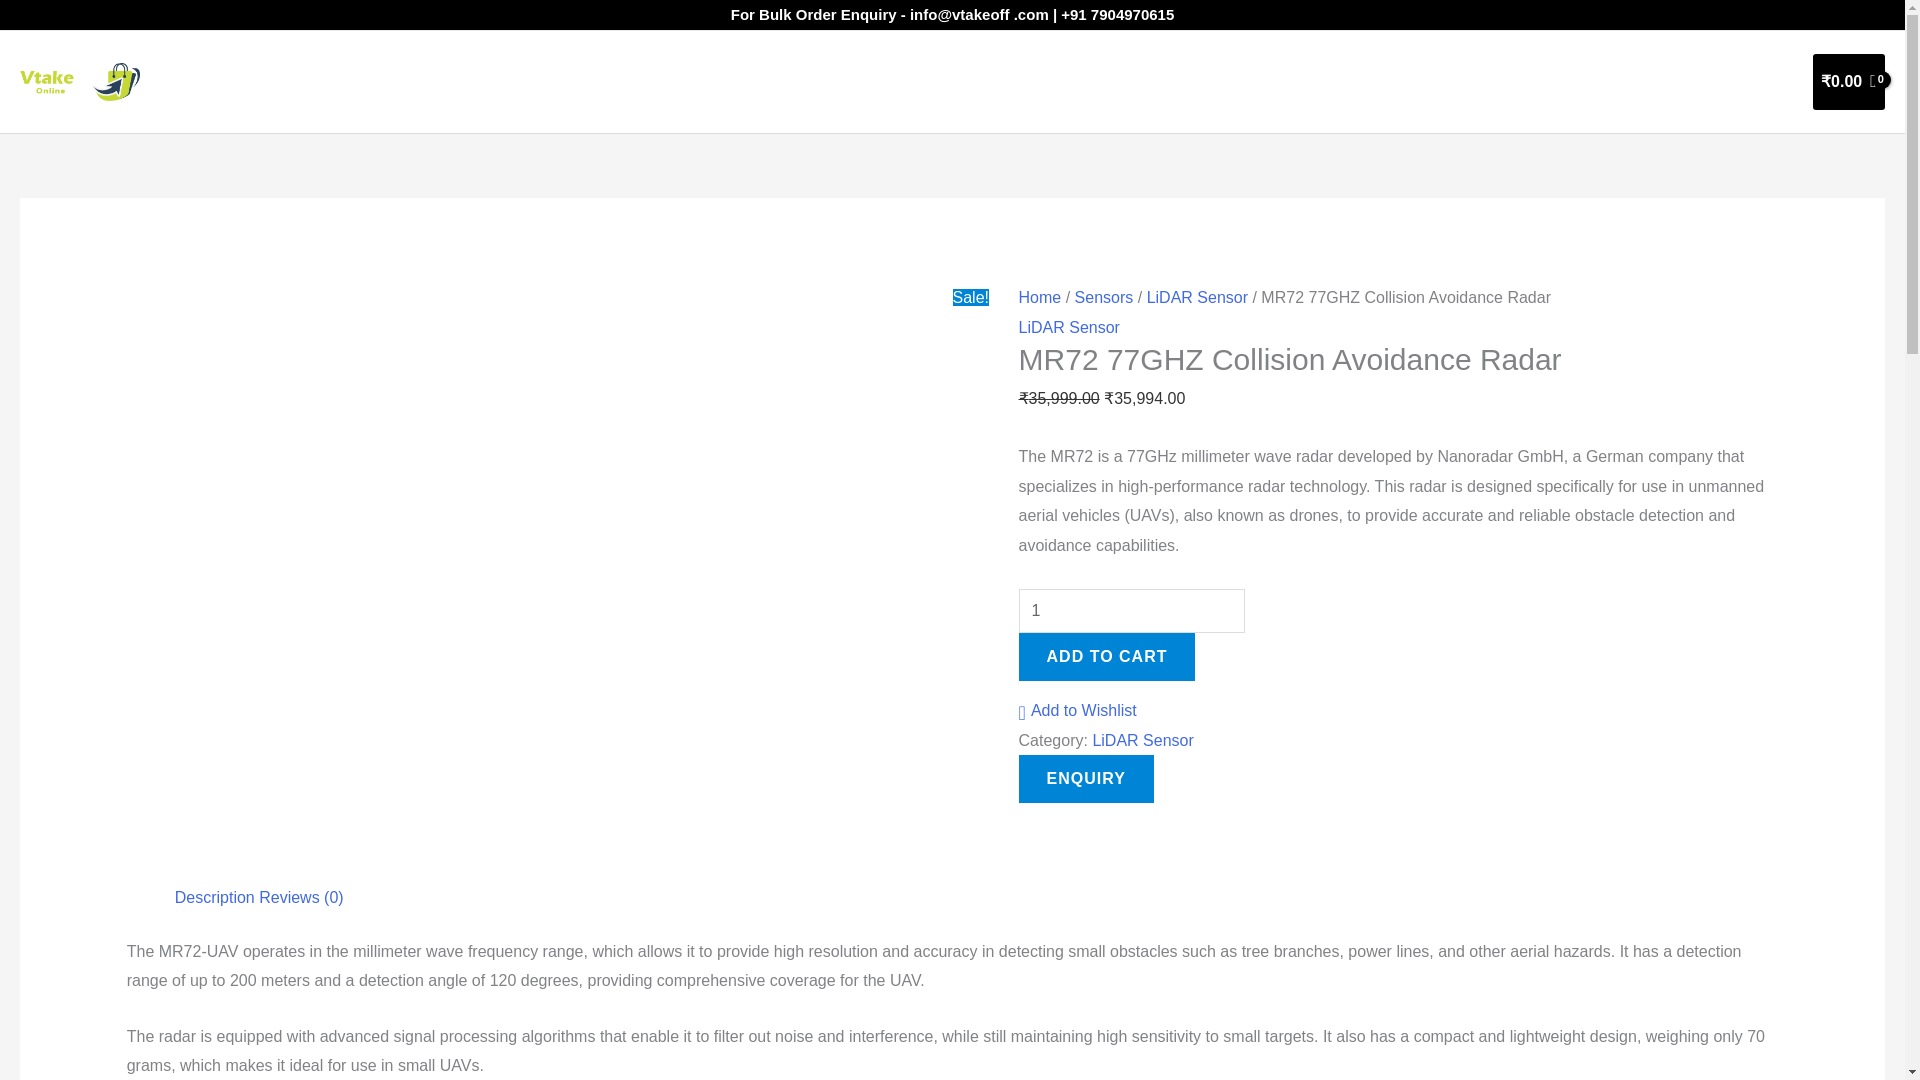  What do you see at coordinates (1376, 82) in the screenshot?
I see `STORE` at bounding box center [1376, 82].